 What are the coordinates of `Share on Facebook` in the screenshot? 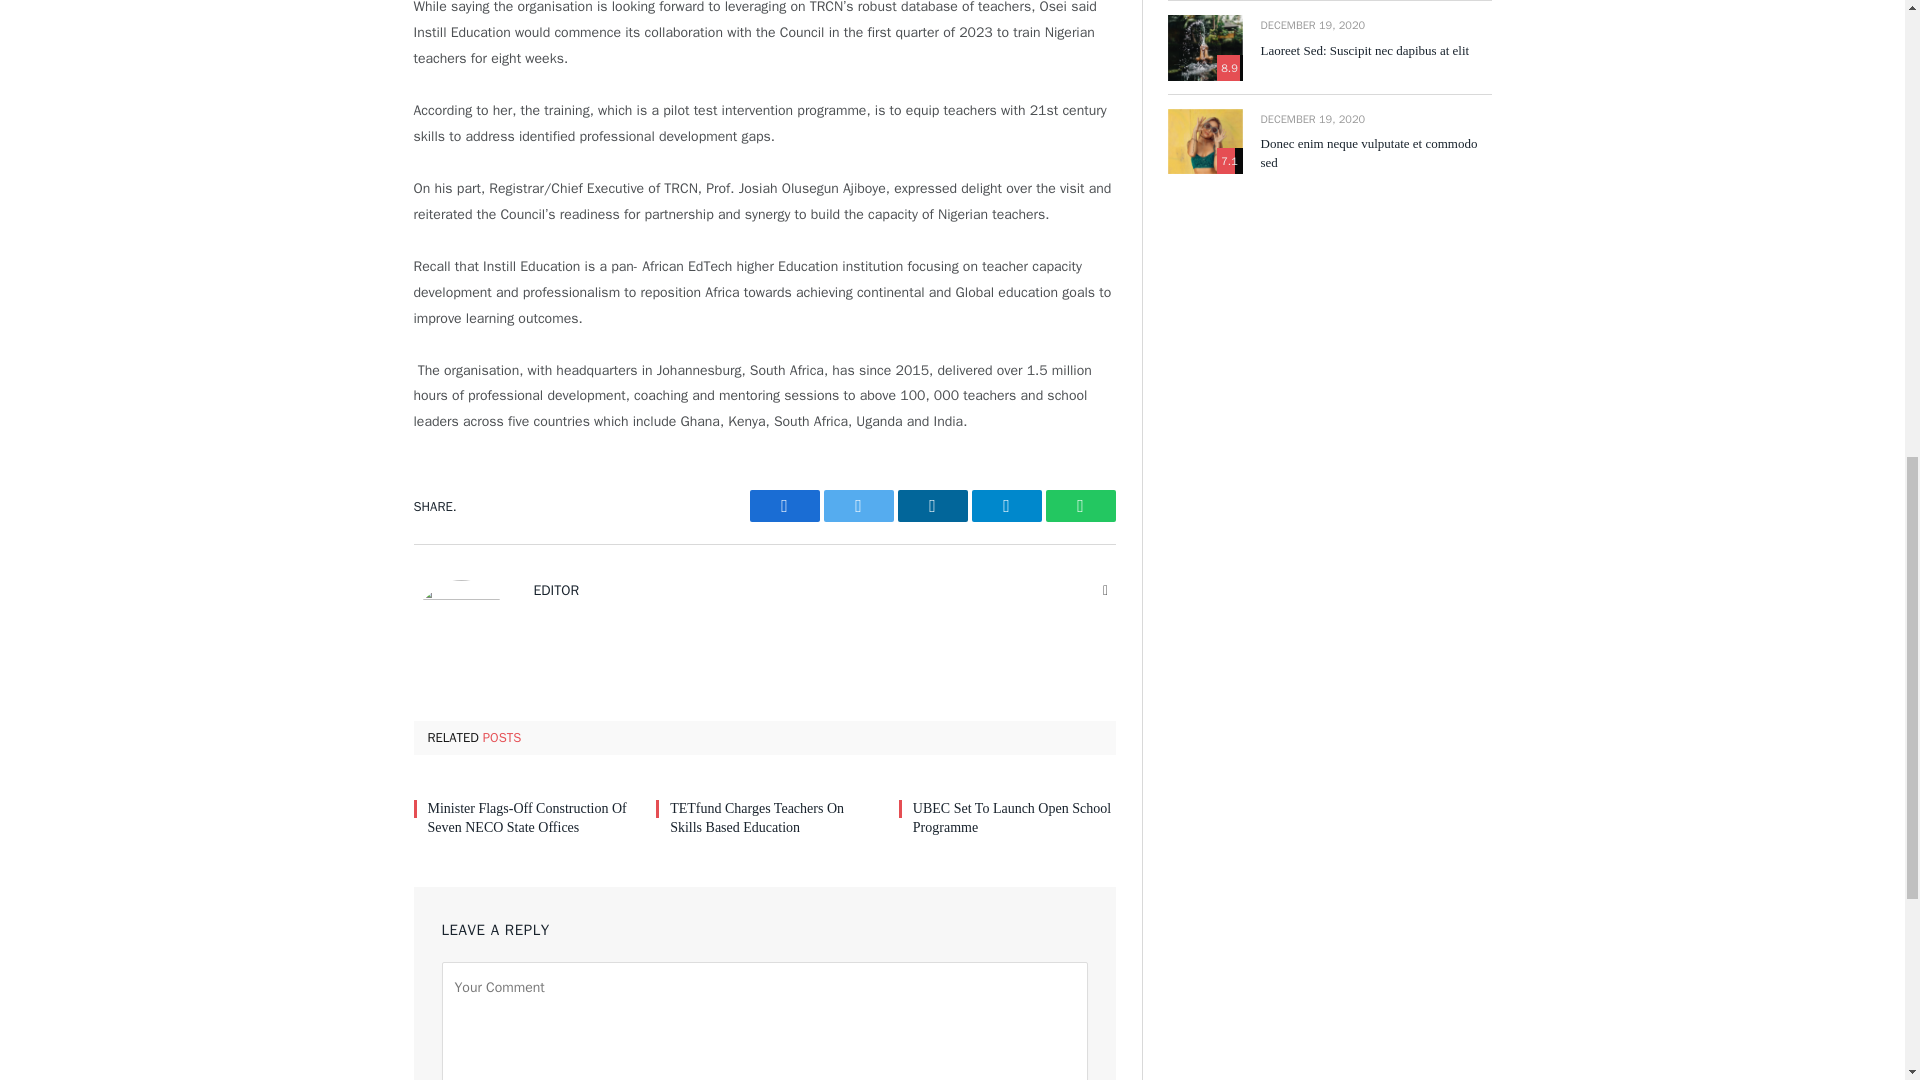 It's located at (784, 506).